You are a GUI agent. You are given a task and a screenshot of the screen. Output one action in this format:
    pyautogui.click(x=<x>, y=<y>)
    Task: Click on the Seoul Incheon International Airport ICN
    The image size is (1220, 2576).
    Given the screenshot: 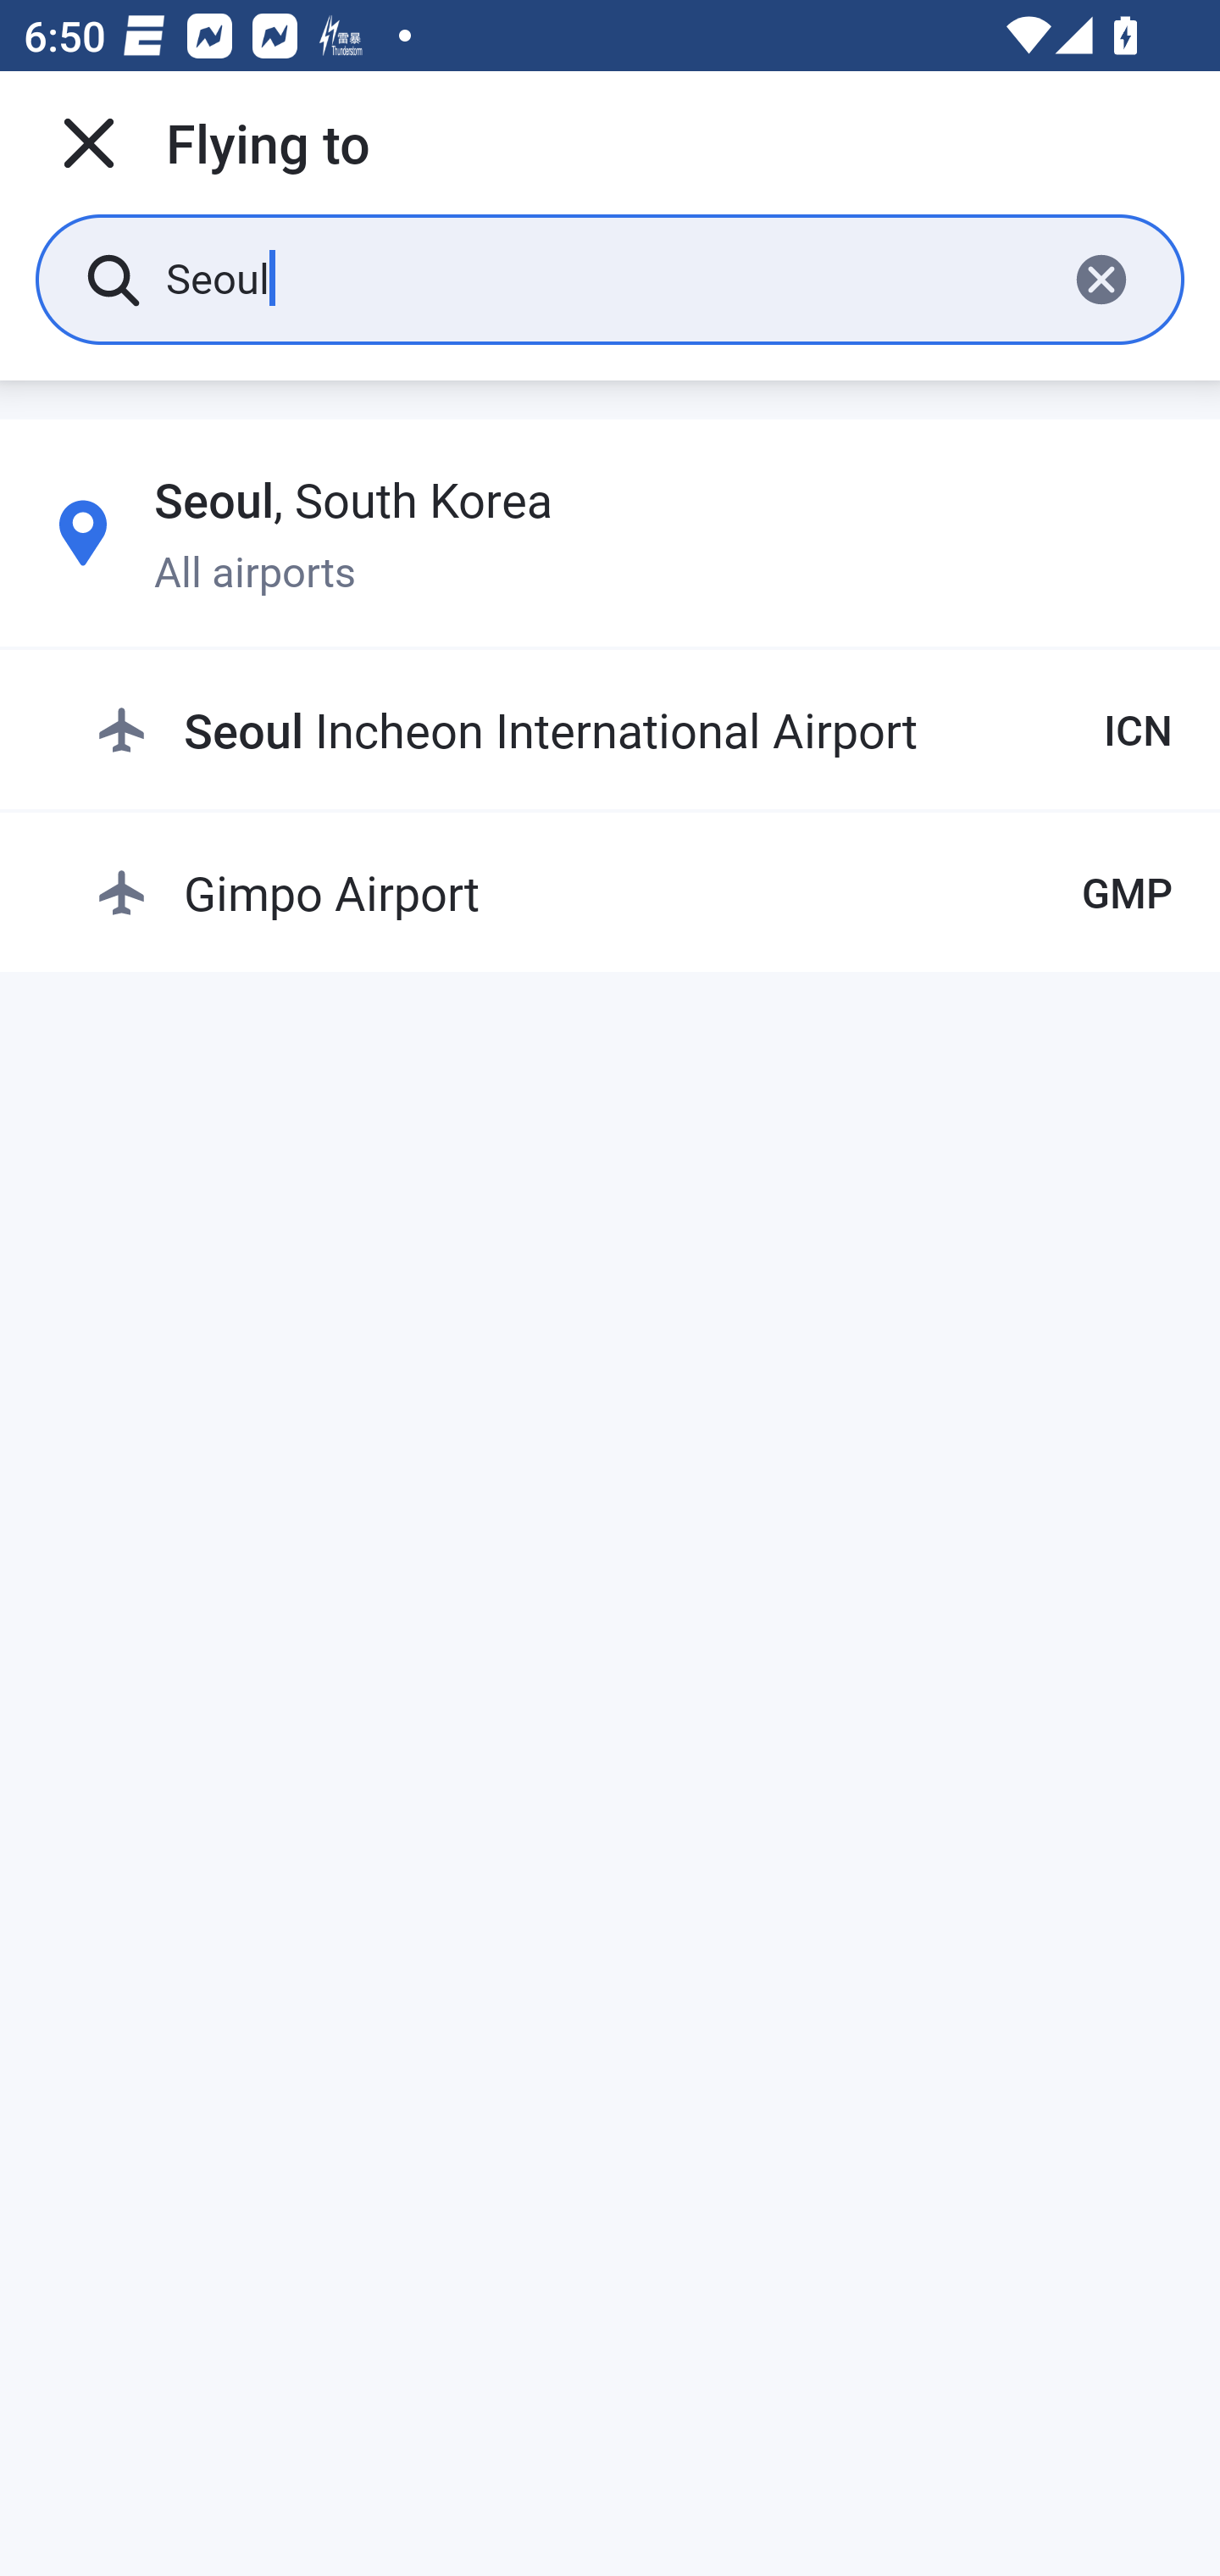 What is the action you would take?
    pyautogui.click(x=634, y=730)
    